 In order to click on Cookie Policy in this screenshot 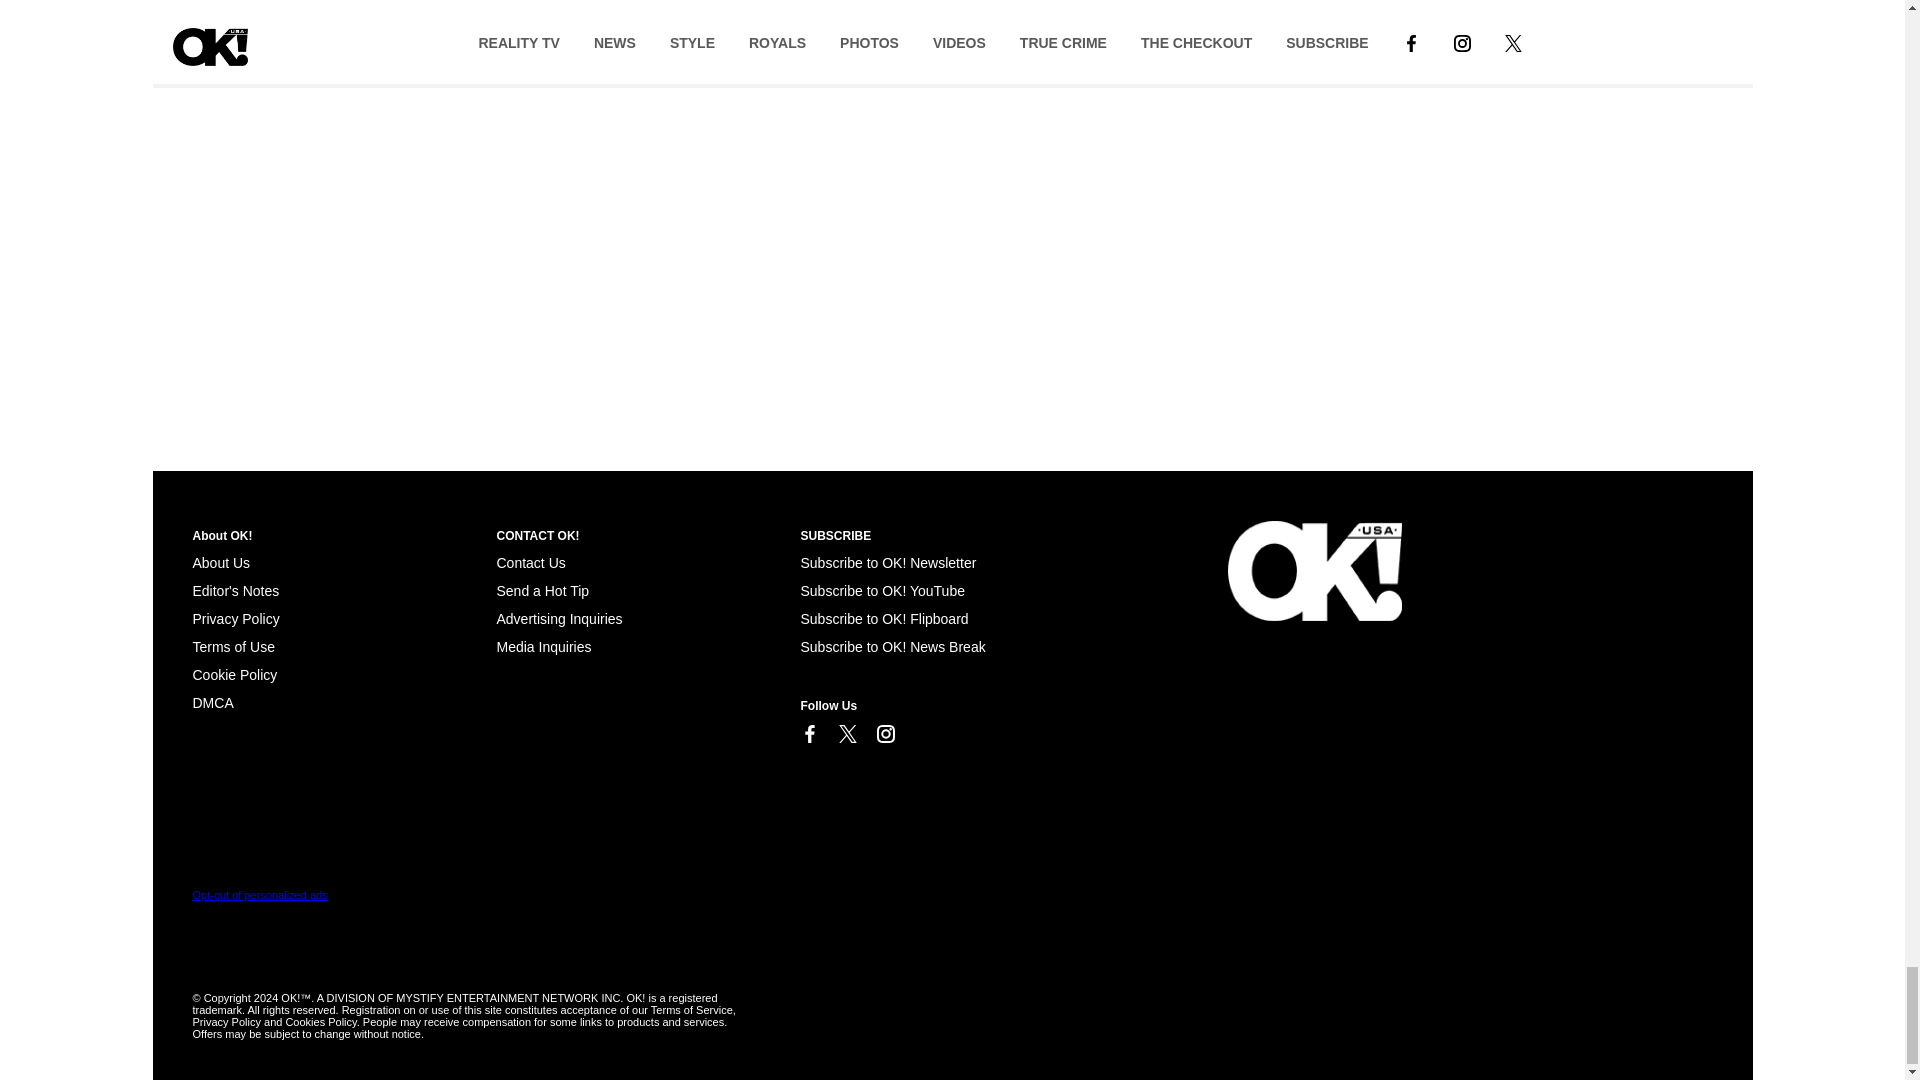, I will do `click(234, 674)`.